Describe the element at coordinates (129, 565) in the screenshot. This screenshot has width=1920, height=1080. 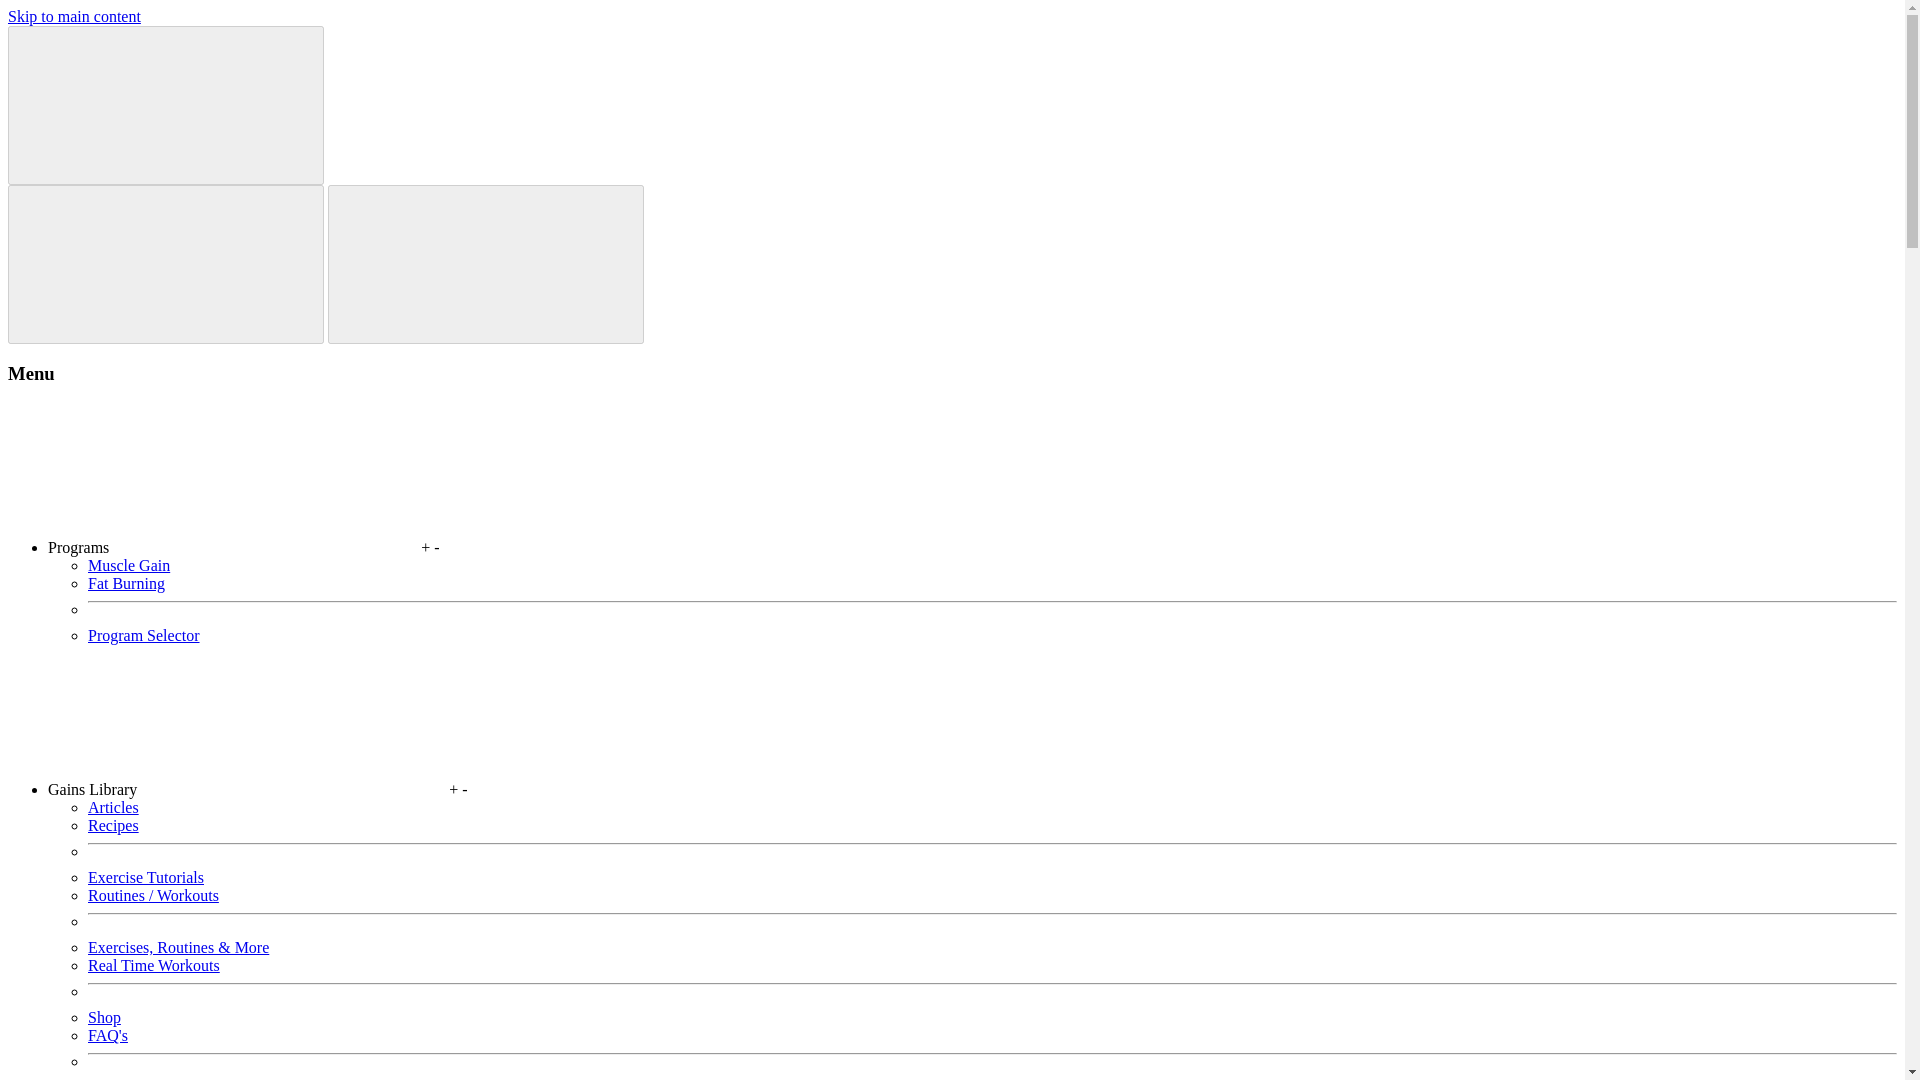
I see `Muscle Gain` at that location.